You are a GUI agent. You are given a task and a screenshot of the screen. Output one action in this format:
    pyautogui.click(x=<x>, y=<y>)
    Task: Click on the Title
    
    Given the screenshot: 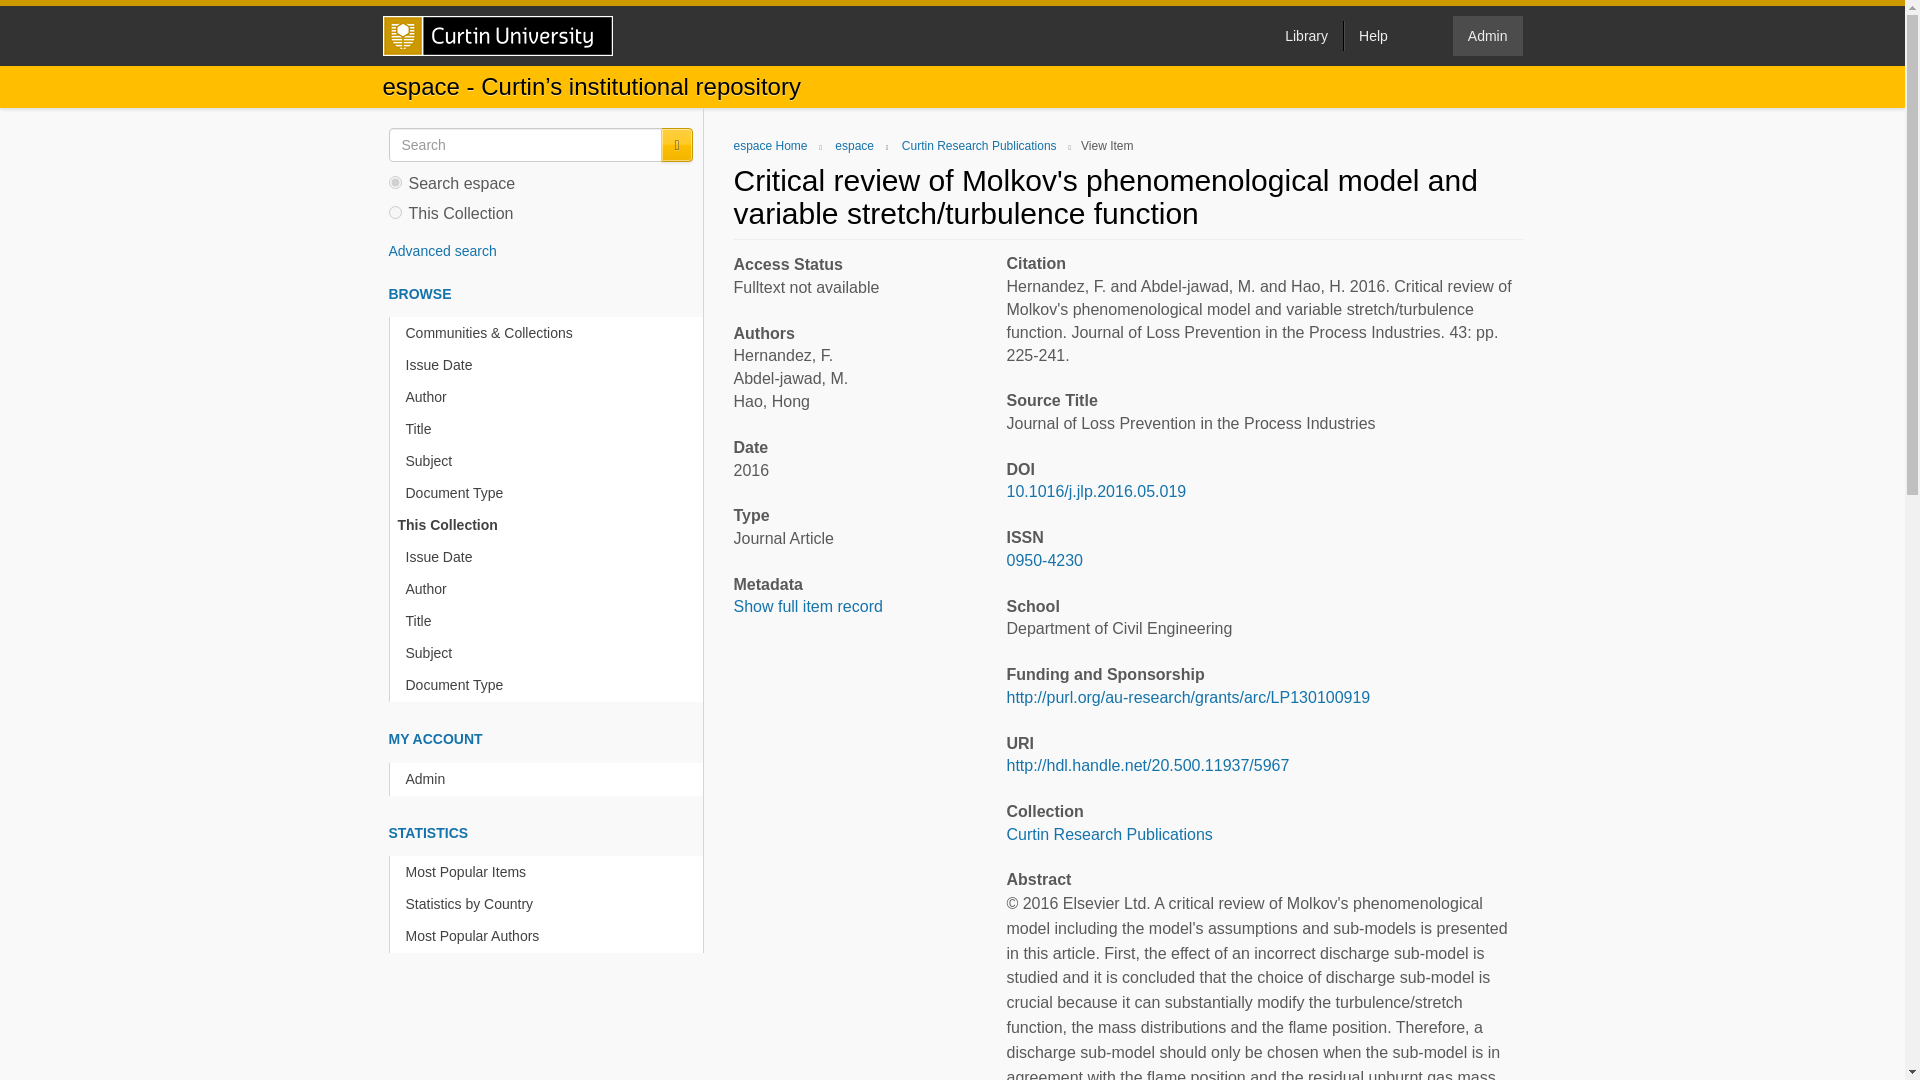 What is the action you would take?
    pyautogui.click(x=550, y=429)
    